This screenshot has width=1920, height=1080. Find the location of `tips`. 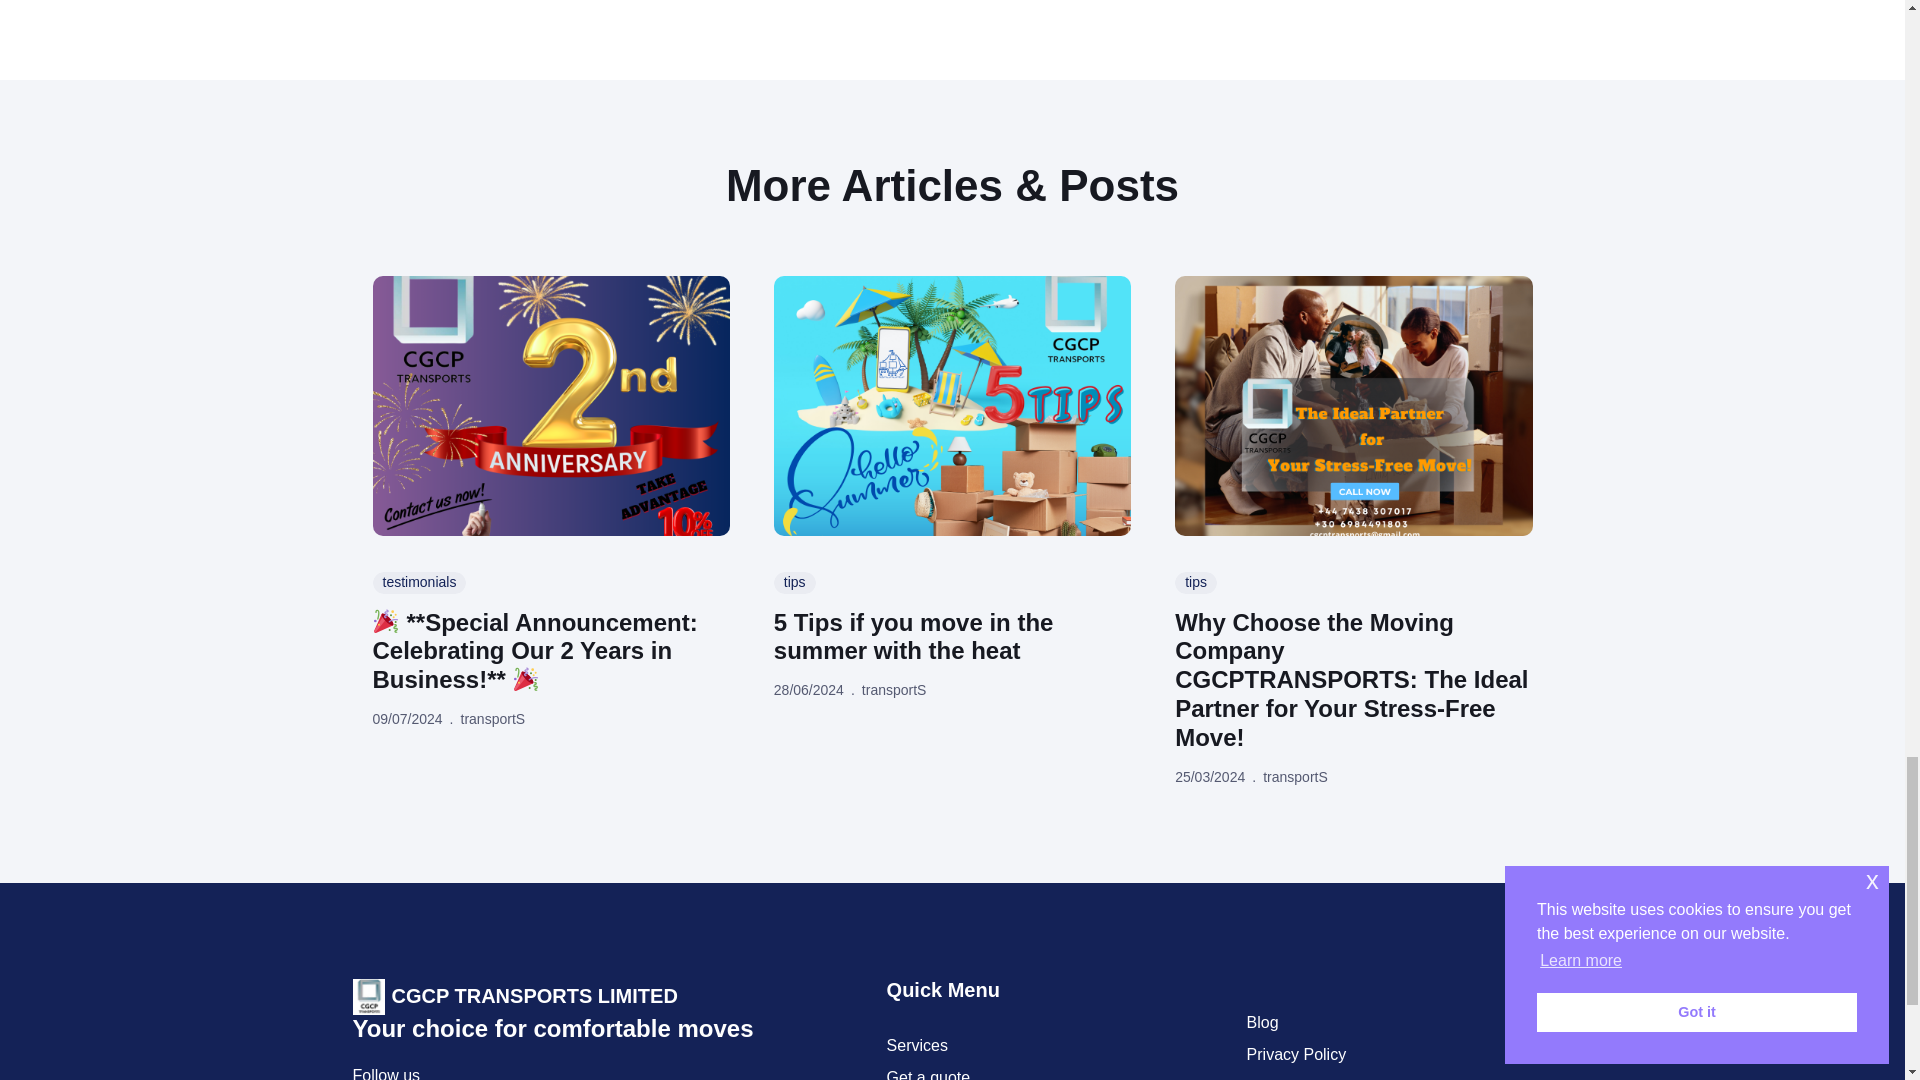

tips is located at coordinates (1196, 583).